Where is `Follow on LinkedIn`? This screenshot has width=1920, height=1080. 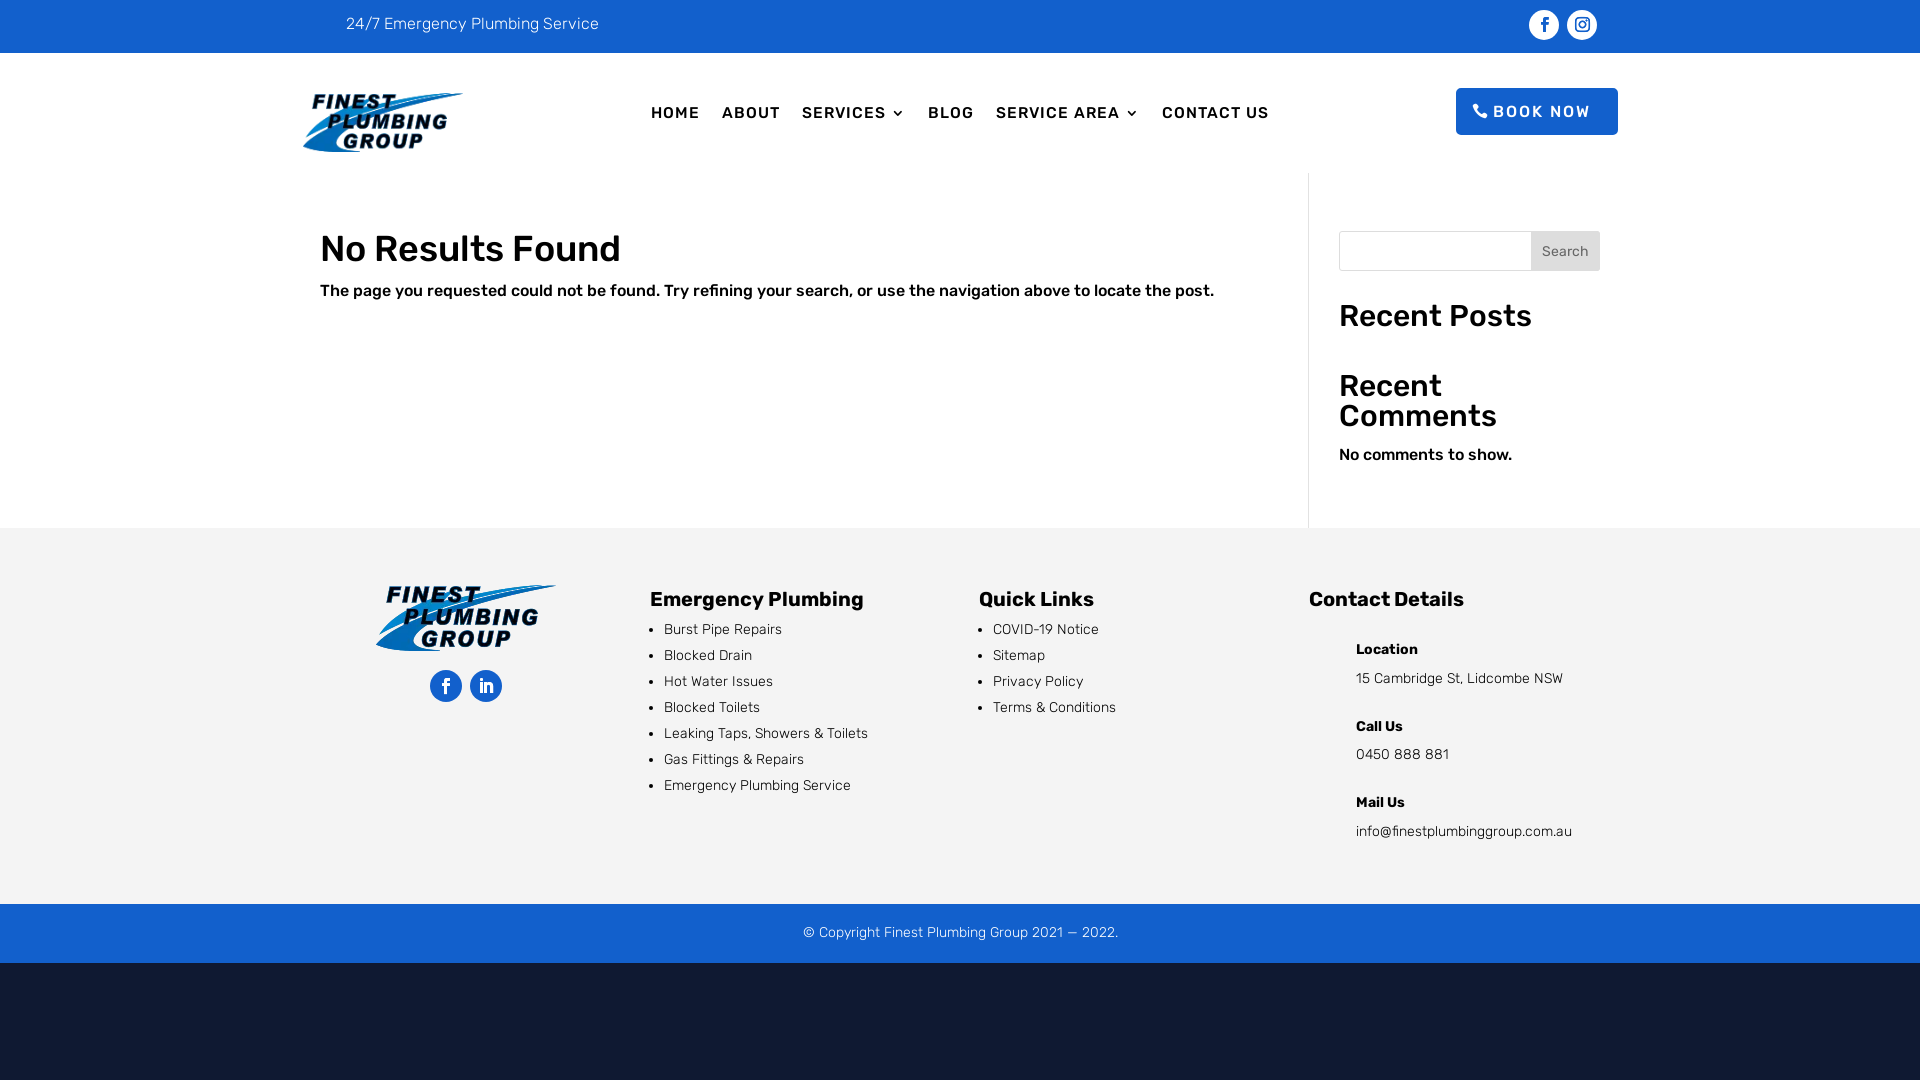
Follow on LinkedIn is located at coordinates (486, 686).